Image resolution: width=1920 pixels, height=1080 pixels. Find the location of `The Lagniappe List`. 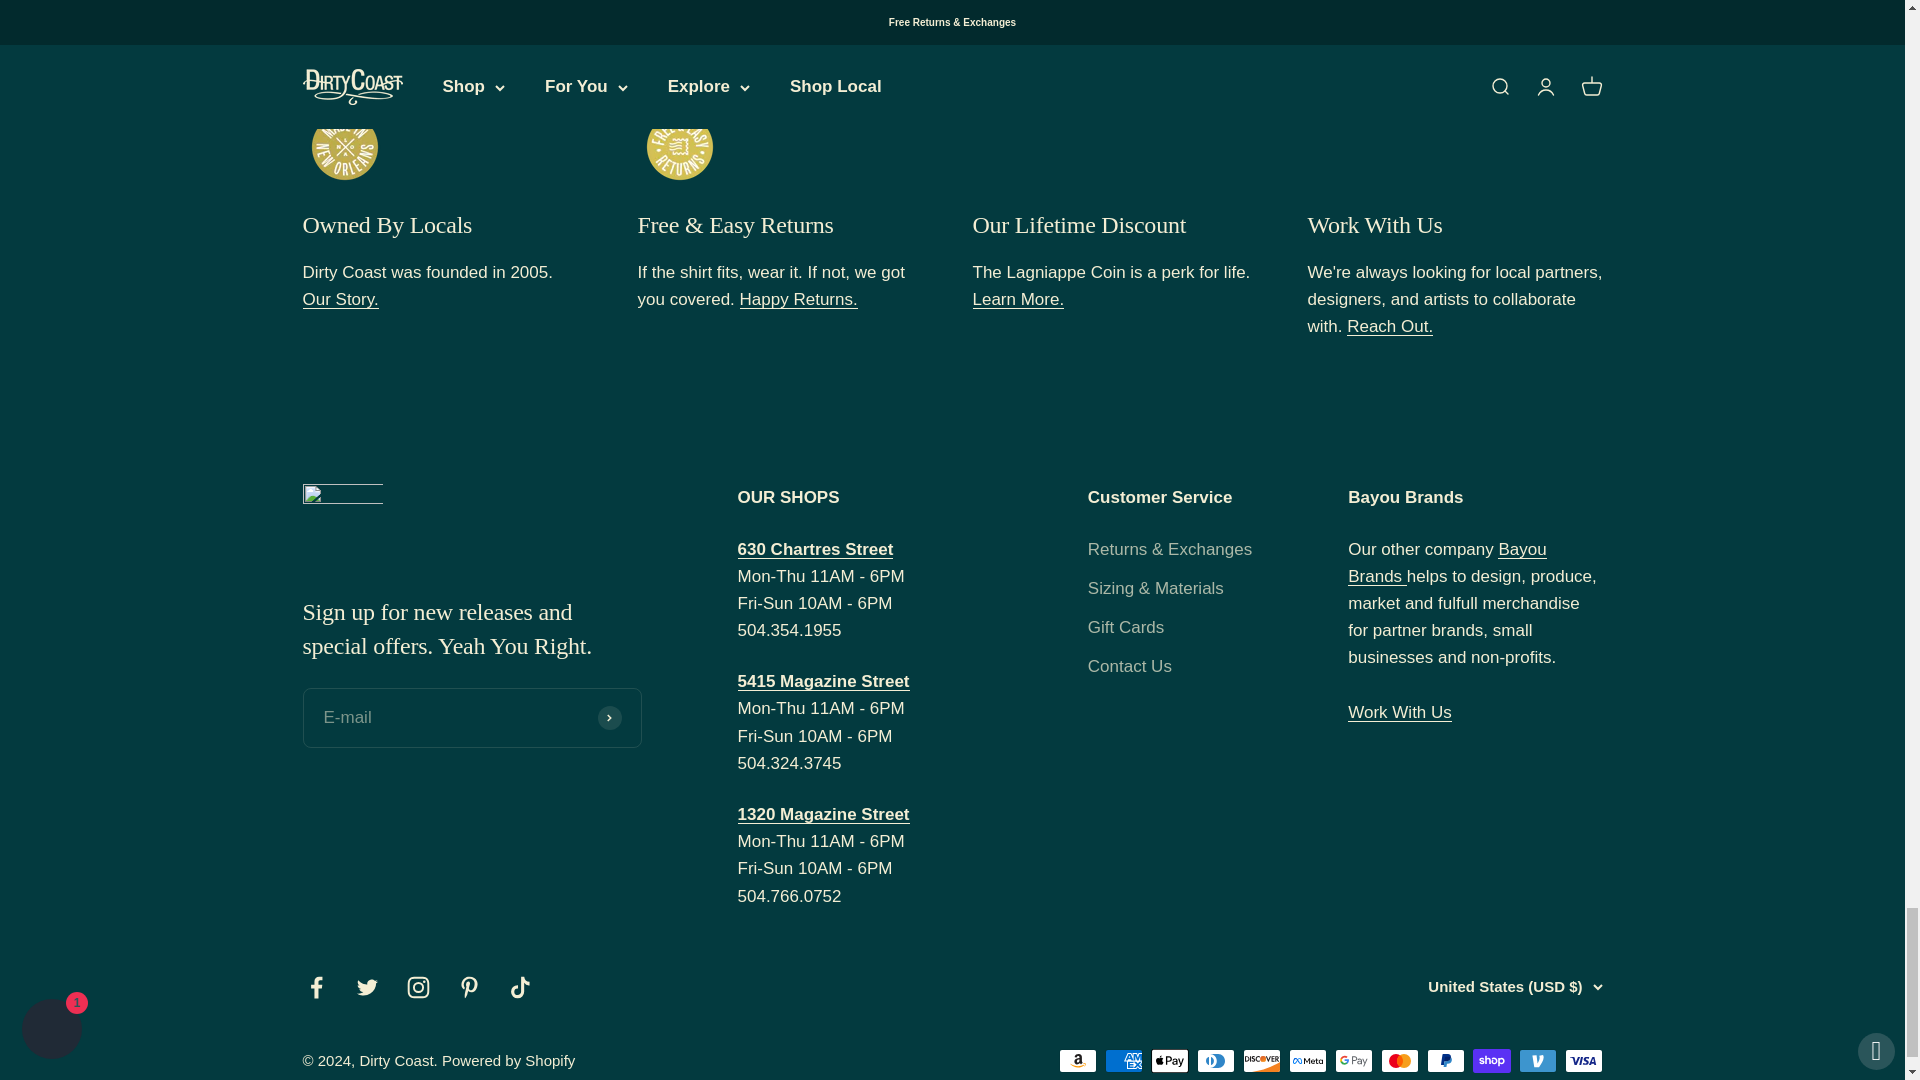

The Lagniappe List is located at coordinates (1017, 299).